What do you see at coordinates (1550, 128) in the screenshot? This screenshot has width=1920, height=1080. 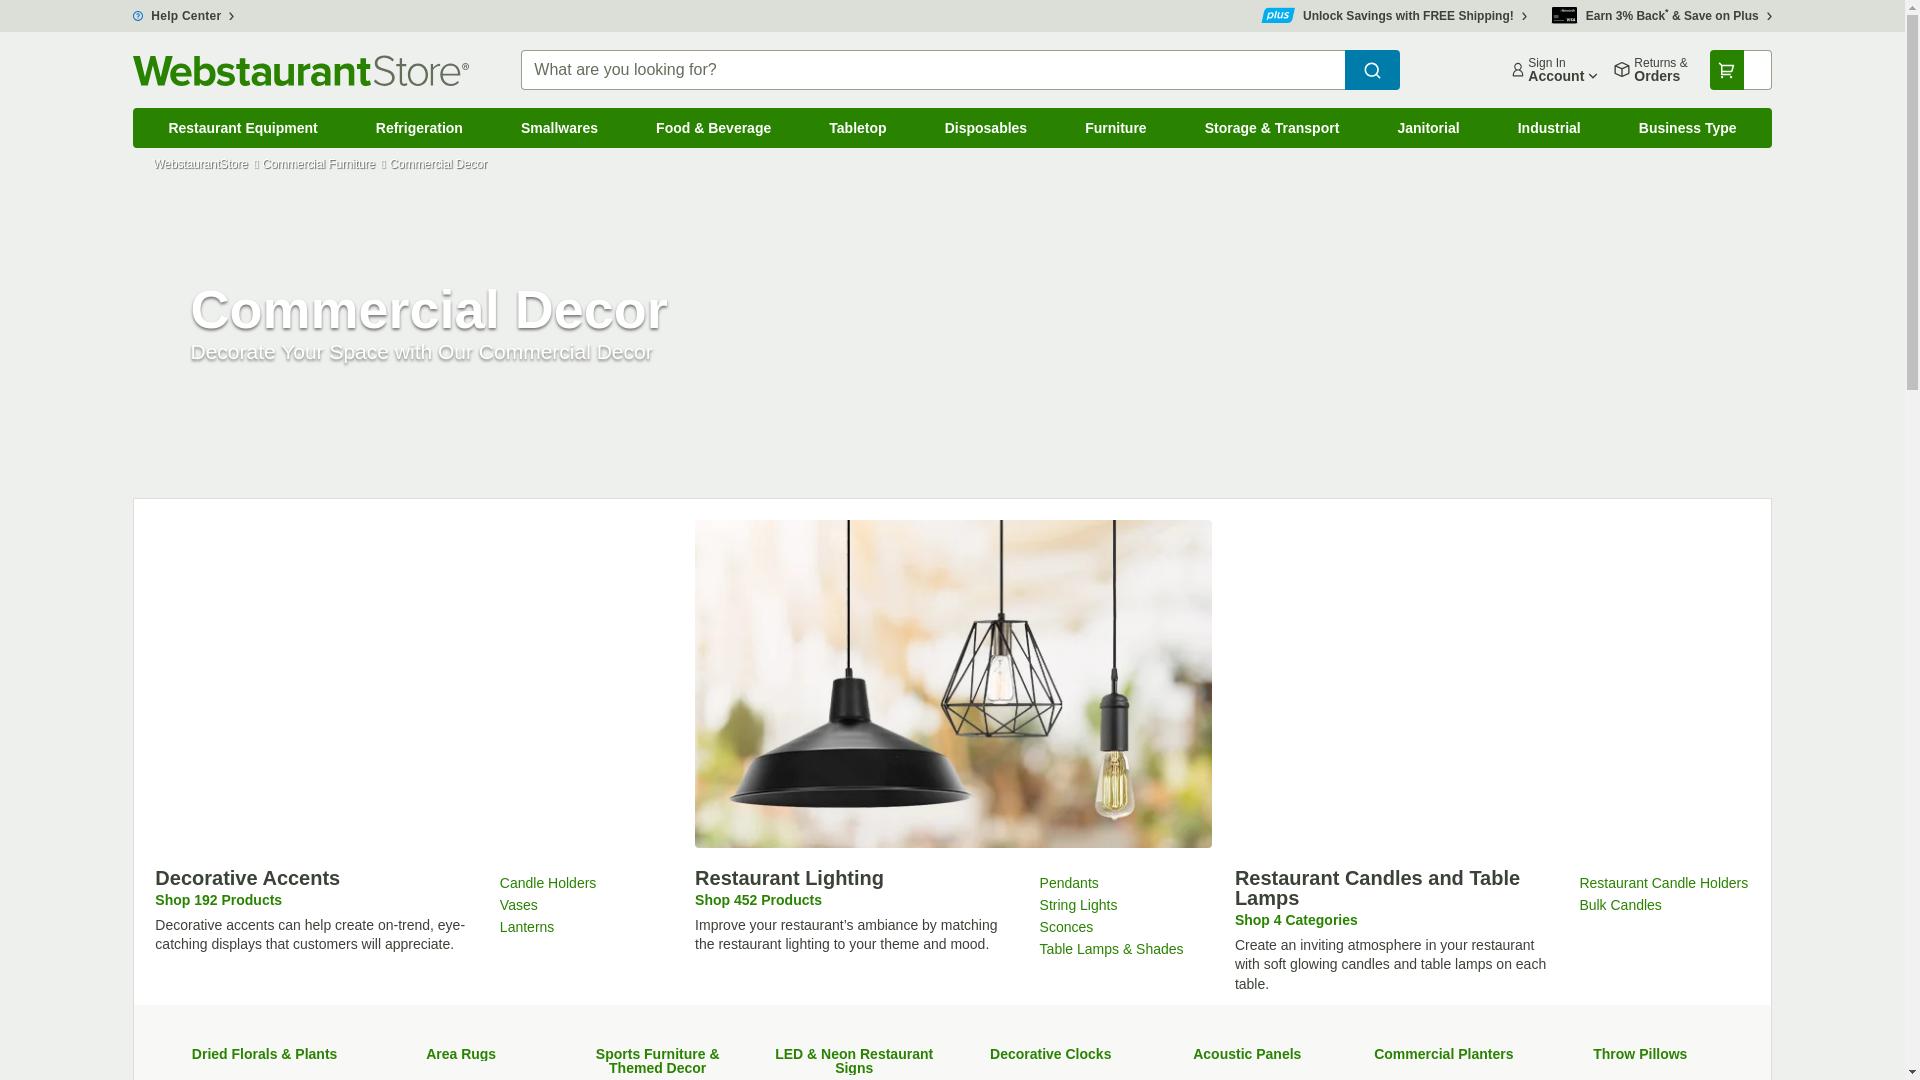 I see `Help Center` at bounding box center [1550, 128].